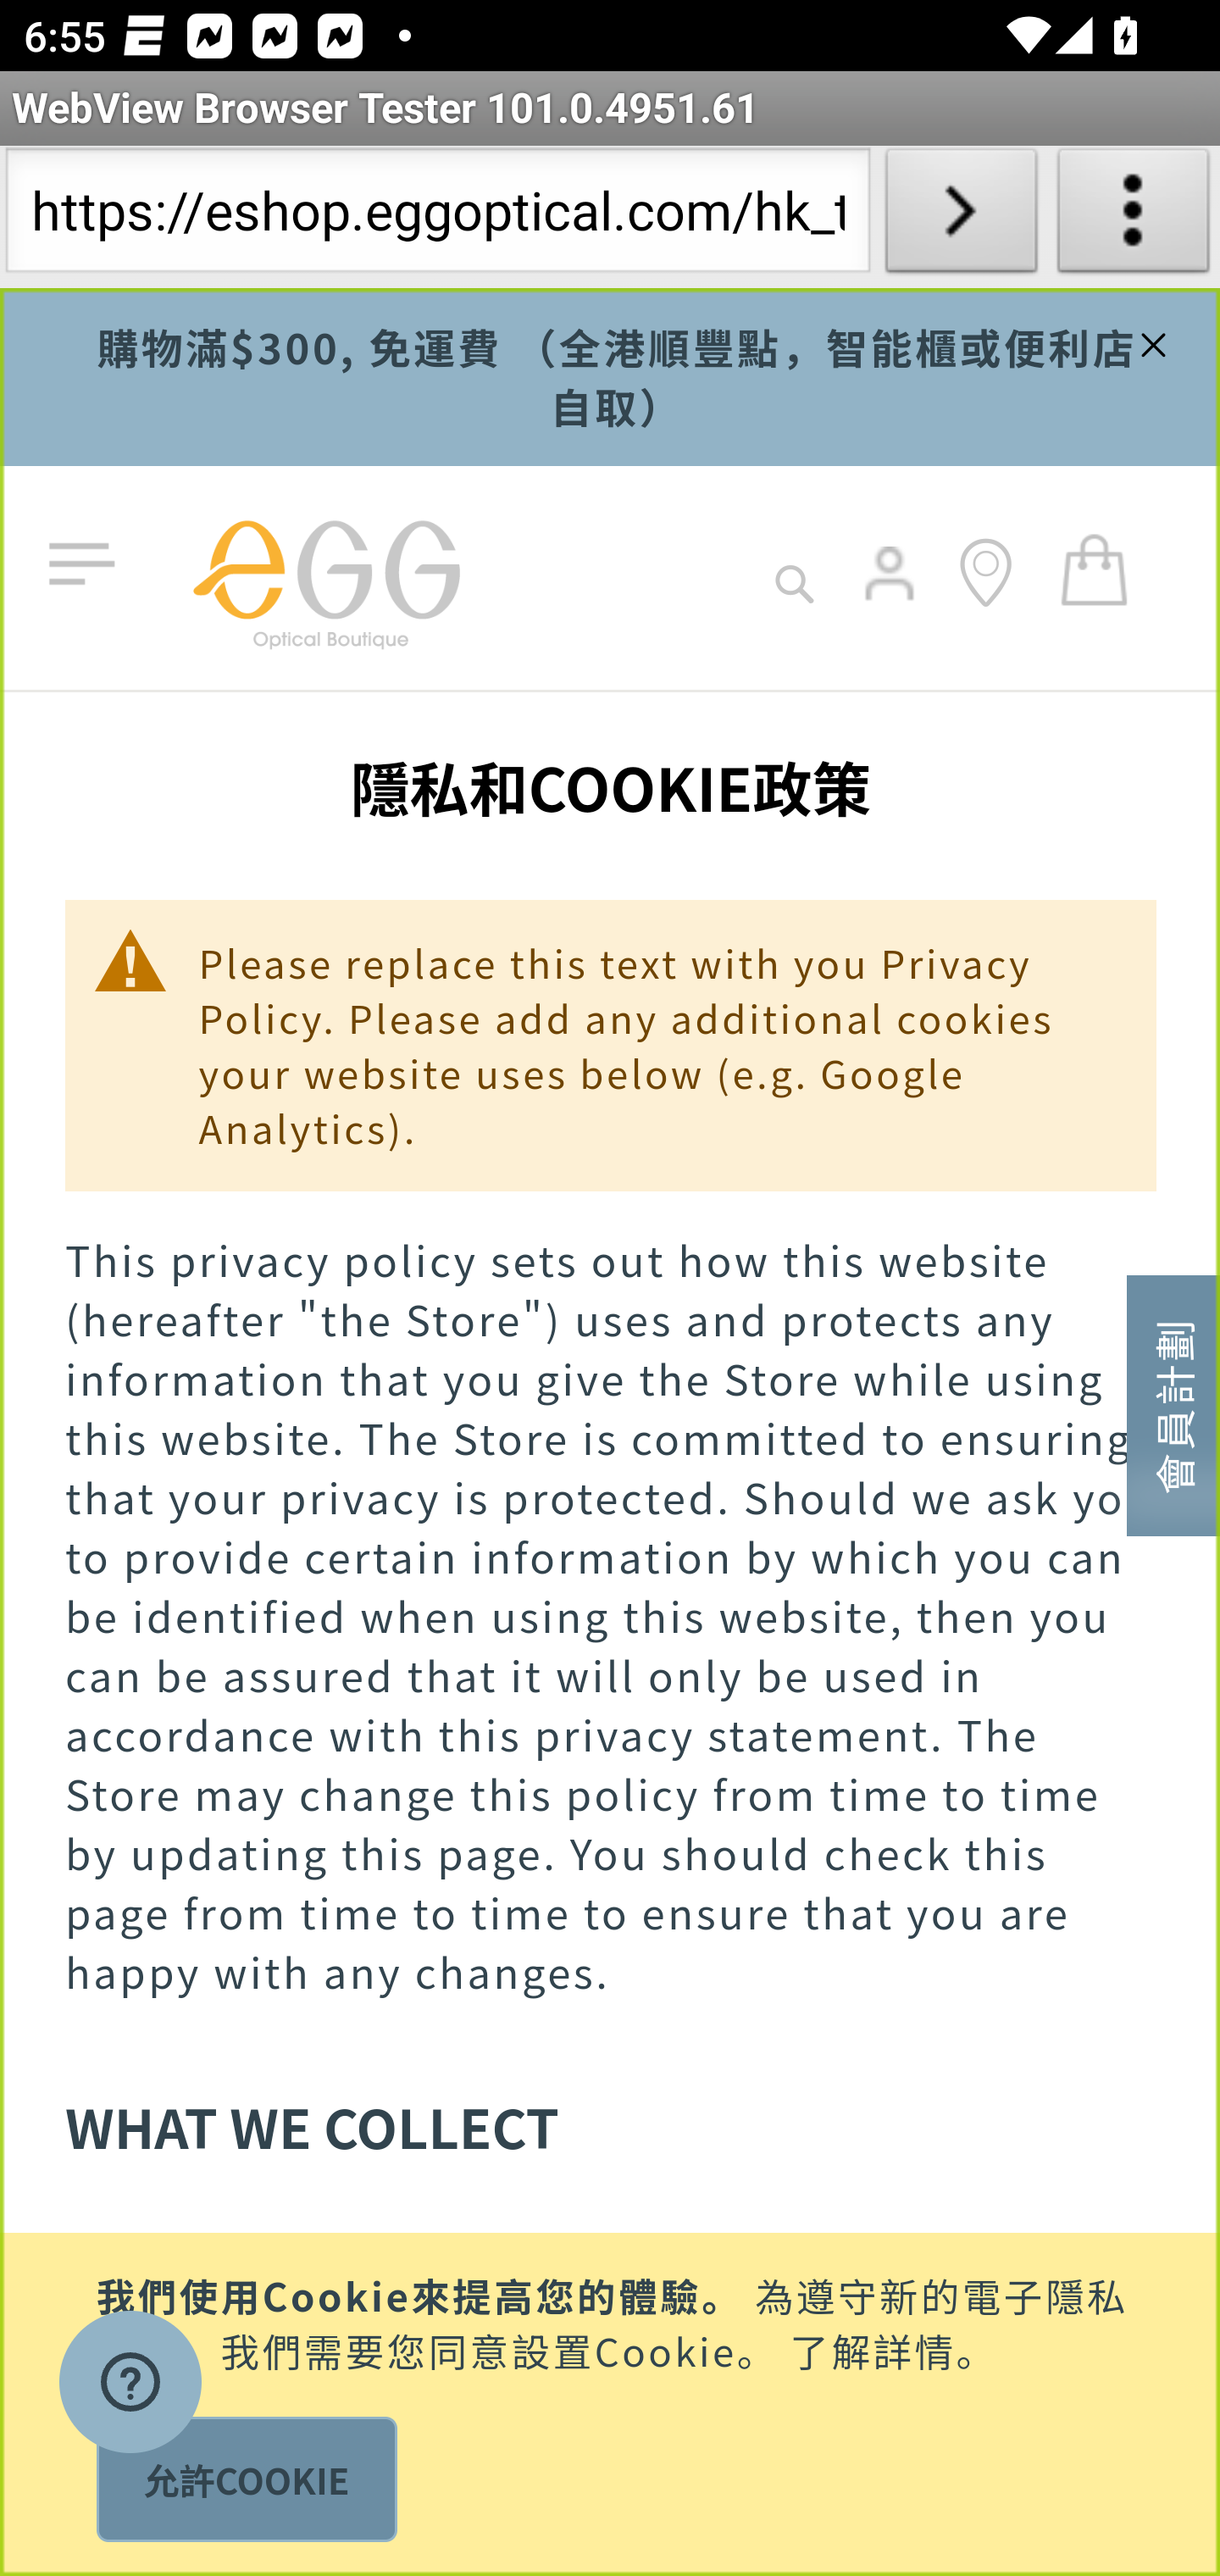 The width and height of the screenshot is (1220, 2576). Describe the element at coordinates (325, 578) in the screenshot. I see `store logo eGG 網上商店` at that location.